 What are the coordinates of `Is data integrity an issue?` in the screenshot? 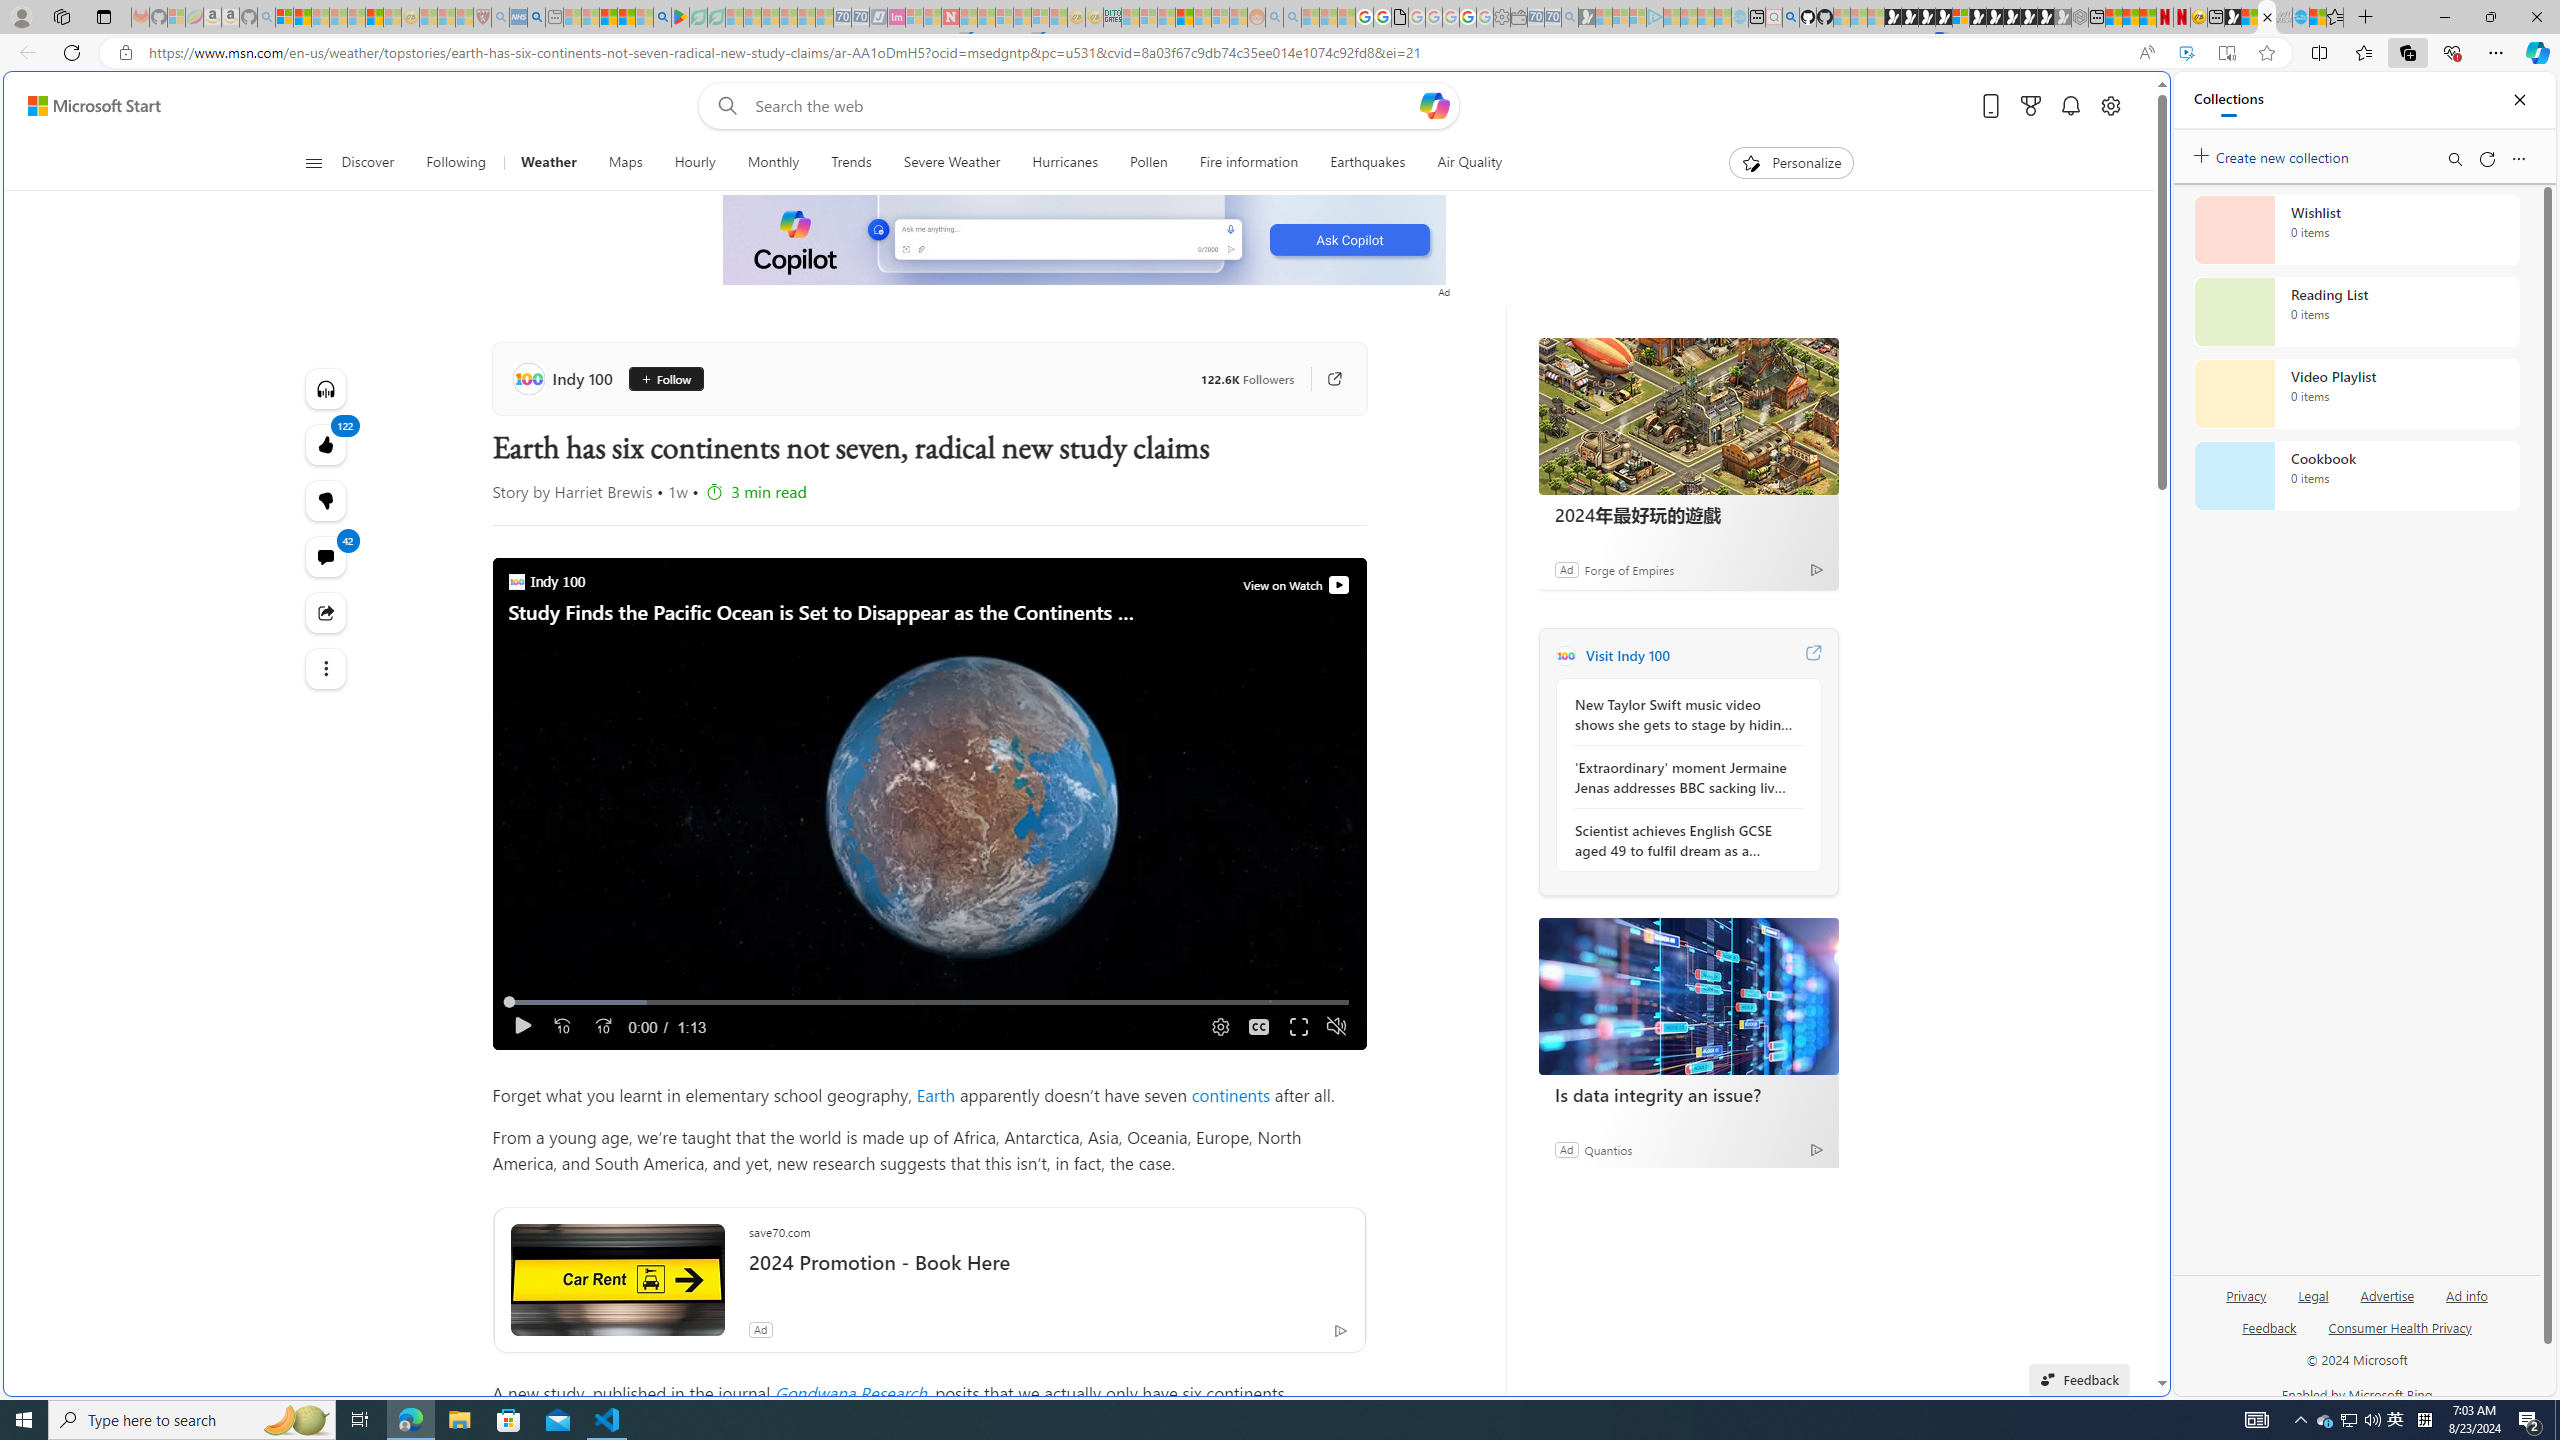 It's located at (1688, 996).